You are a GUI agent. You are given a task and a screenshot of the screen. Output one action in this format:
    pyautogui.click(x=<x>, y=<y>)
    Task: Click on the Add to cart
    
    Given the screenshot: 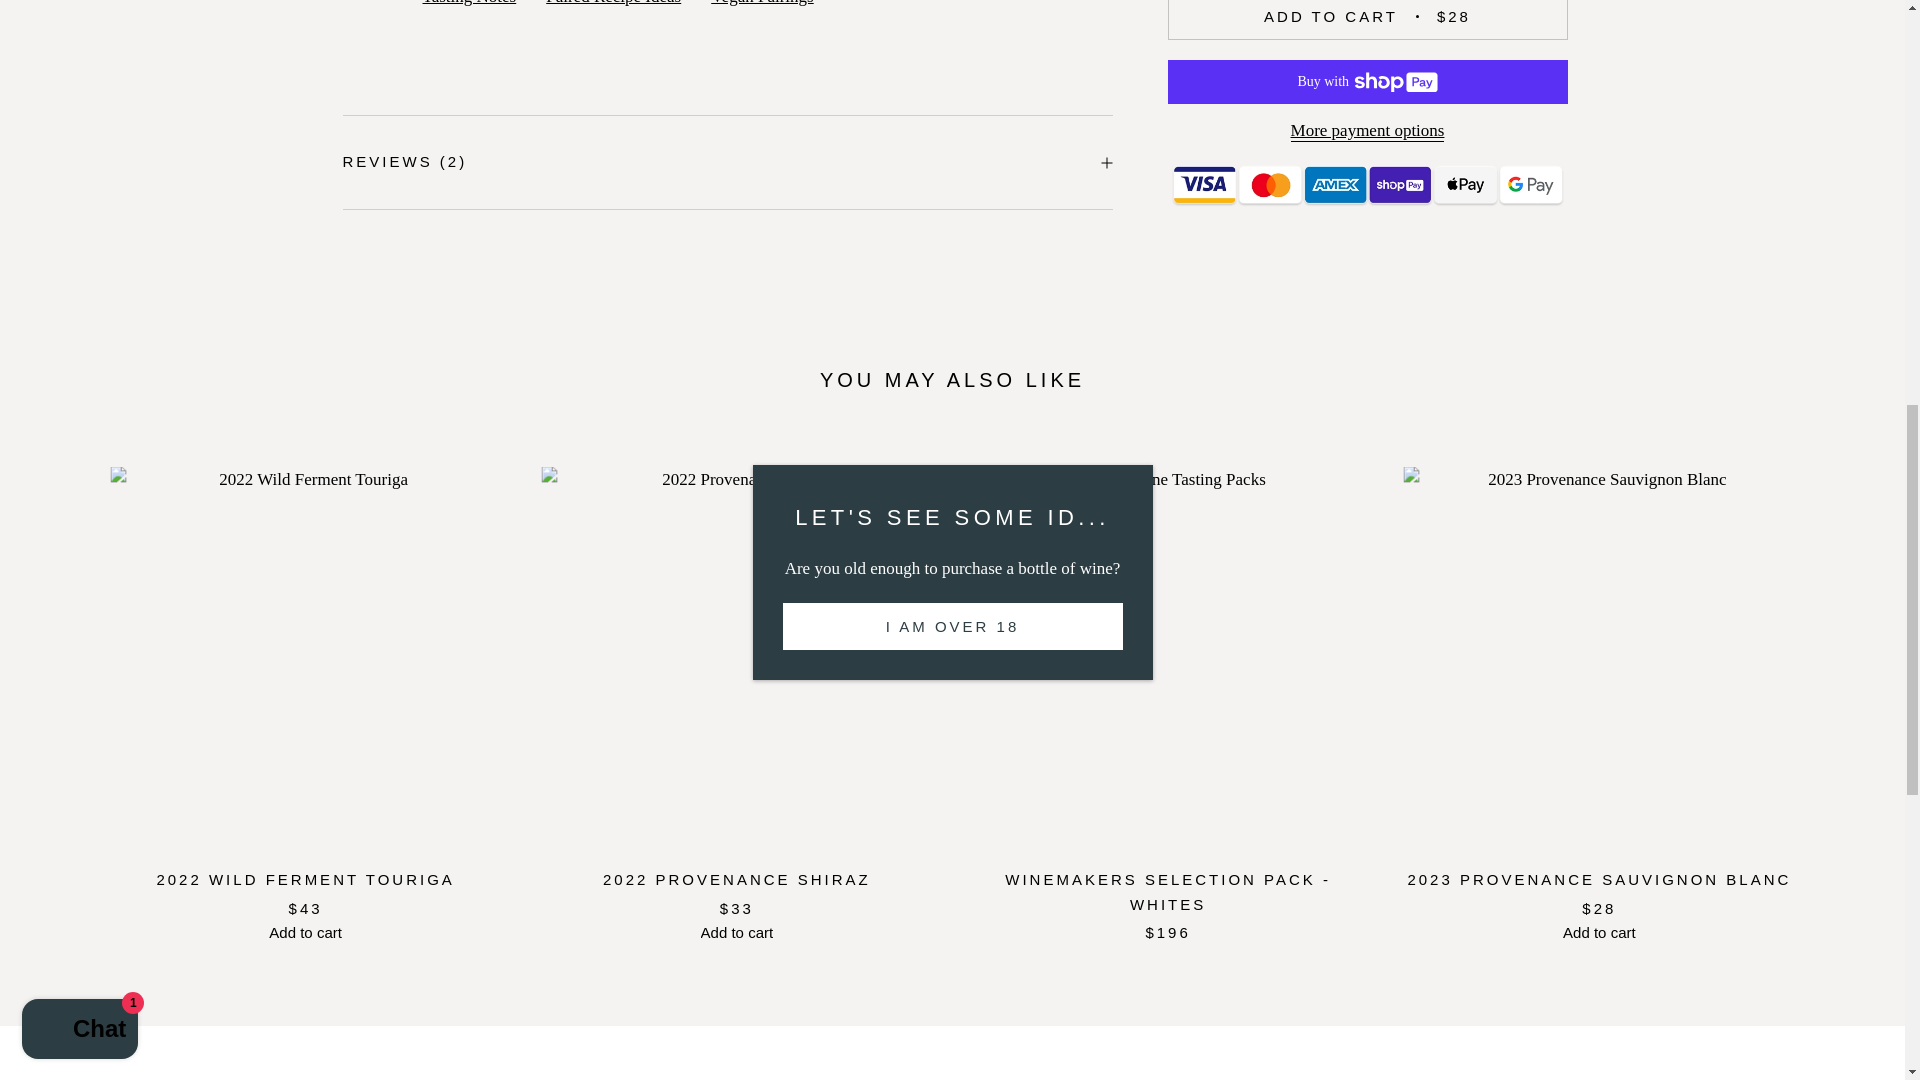 What is the action you would take?
    pyautogui.click(x=1598, y=932)
    